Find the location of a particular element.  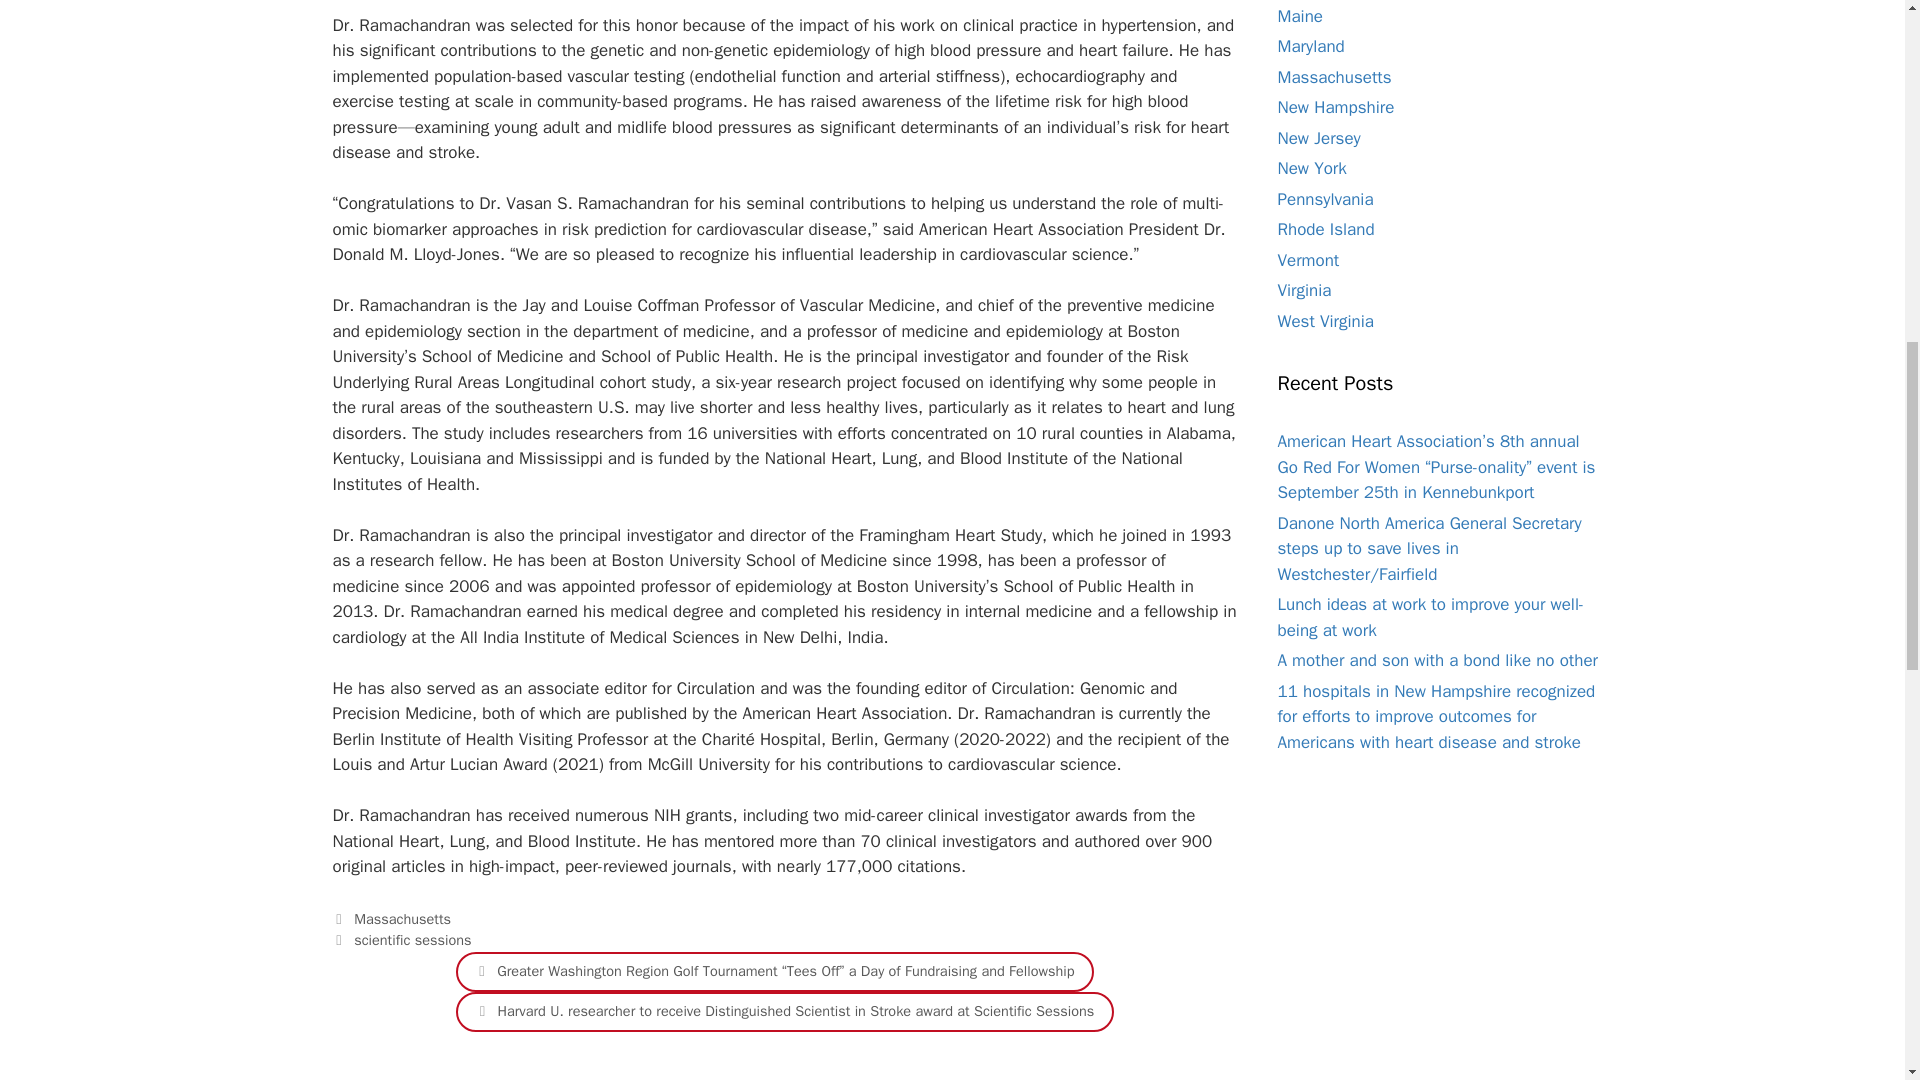

New Hampshire is located at coordinates (1336, 107).